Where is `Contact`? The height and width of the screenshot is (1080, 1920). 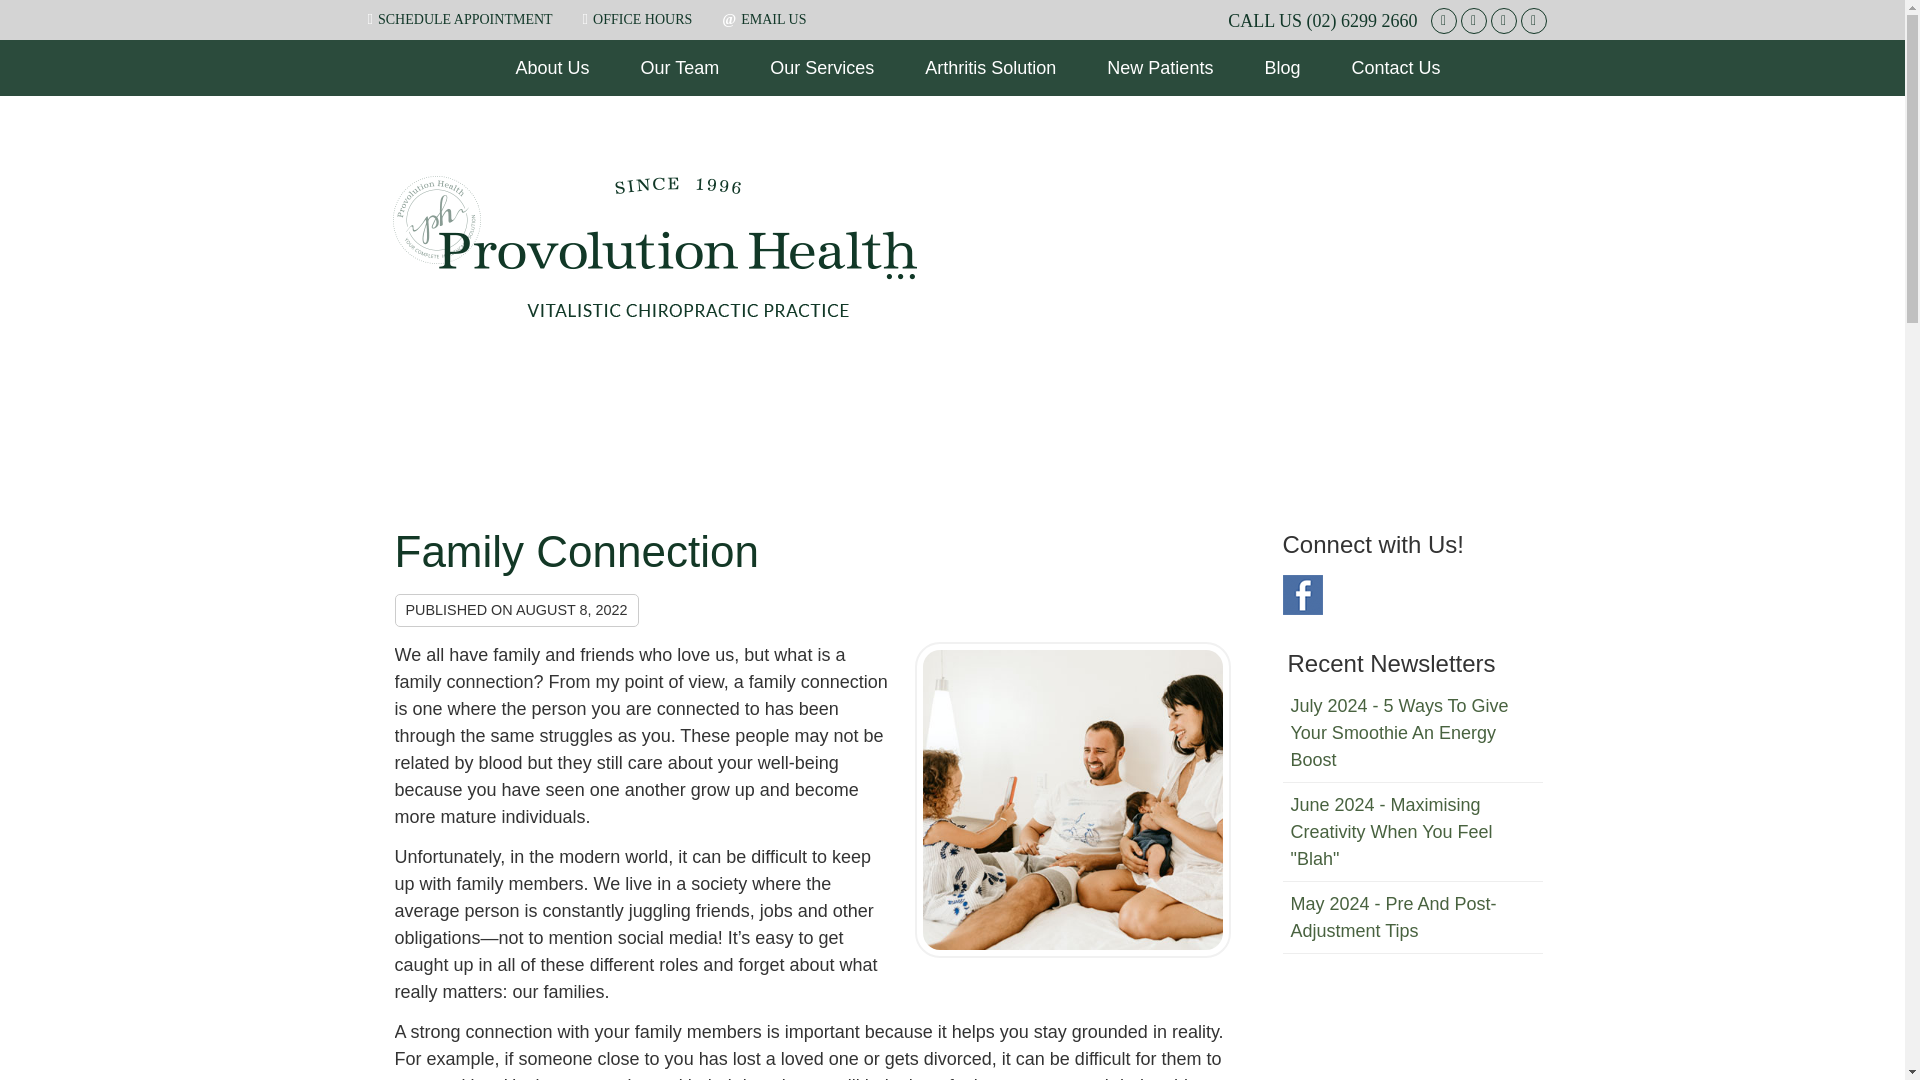 Contact is located at coordinates (764, 19).